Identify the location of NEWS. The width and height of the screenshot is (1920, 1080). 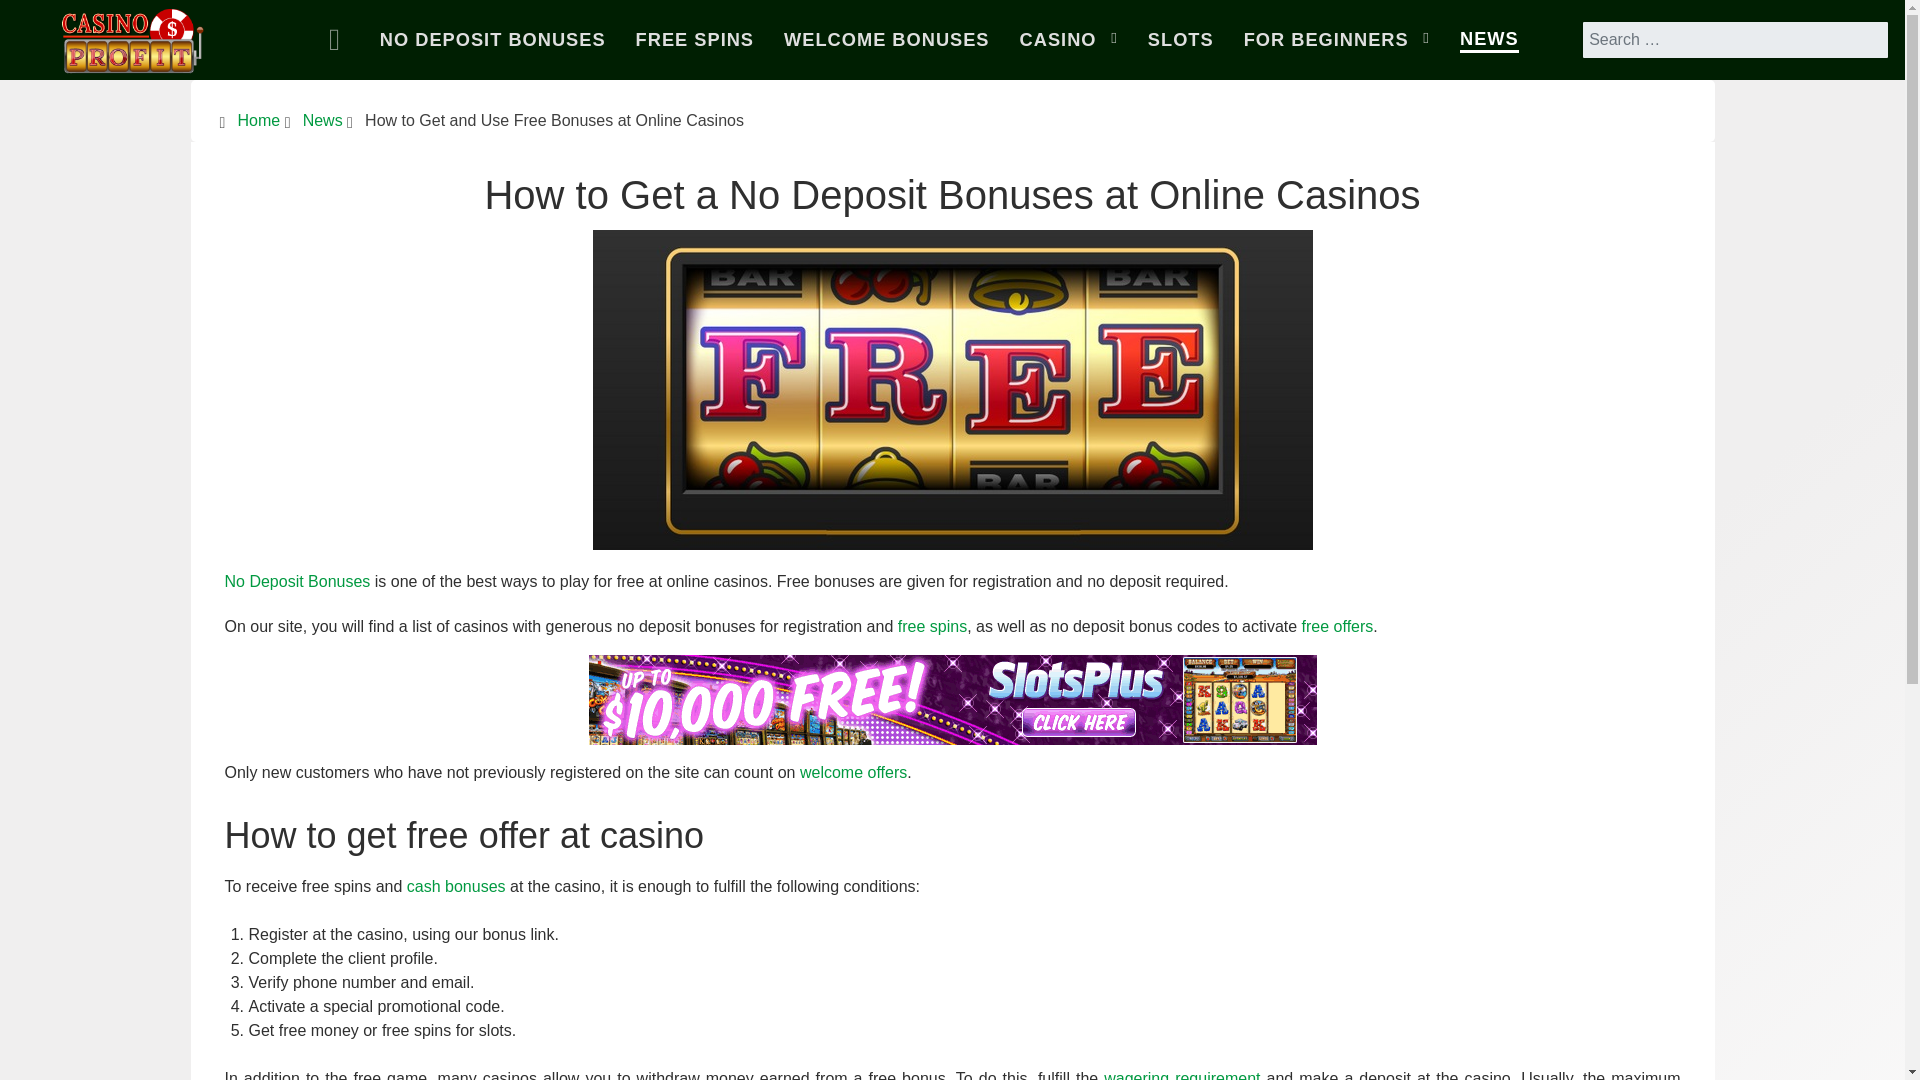
(1488, 40).